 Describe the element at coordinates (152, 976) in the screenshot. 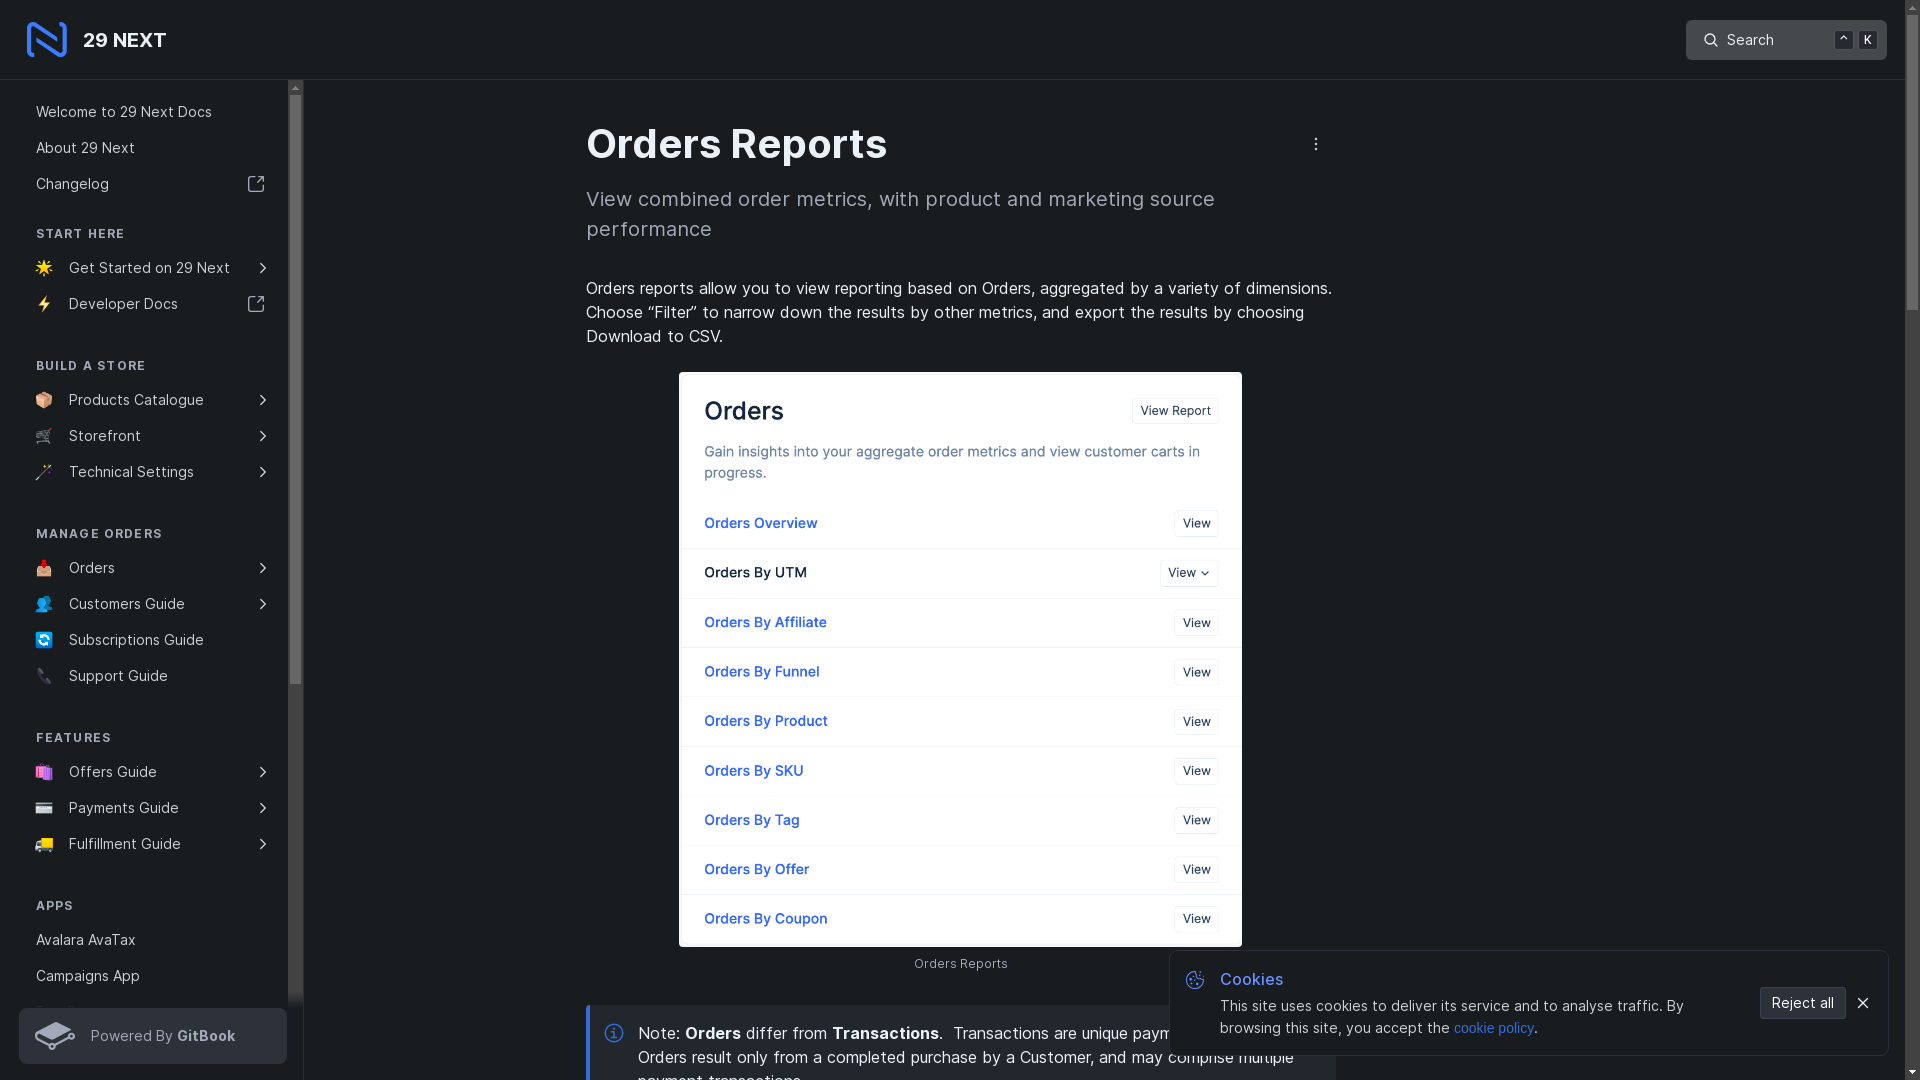

I see `Campaigns App` at that location.